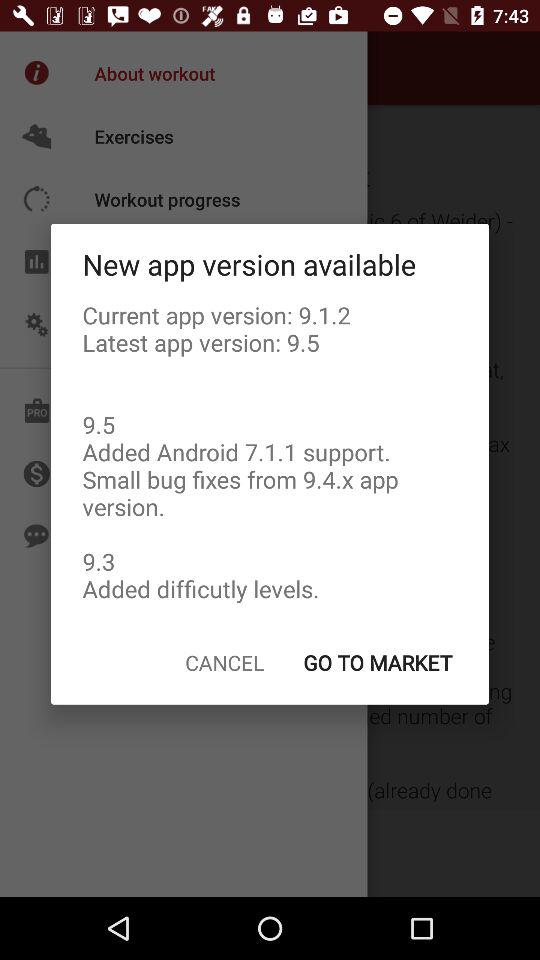 The image size is (540, 960). What do you see at coordinates (224, 662) in the screenshot?
I see `jump to cancel icon` at bounding box center [224, 662].